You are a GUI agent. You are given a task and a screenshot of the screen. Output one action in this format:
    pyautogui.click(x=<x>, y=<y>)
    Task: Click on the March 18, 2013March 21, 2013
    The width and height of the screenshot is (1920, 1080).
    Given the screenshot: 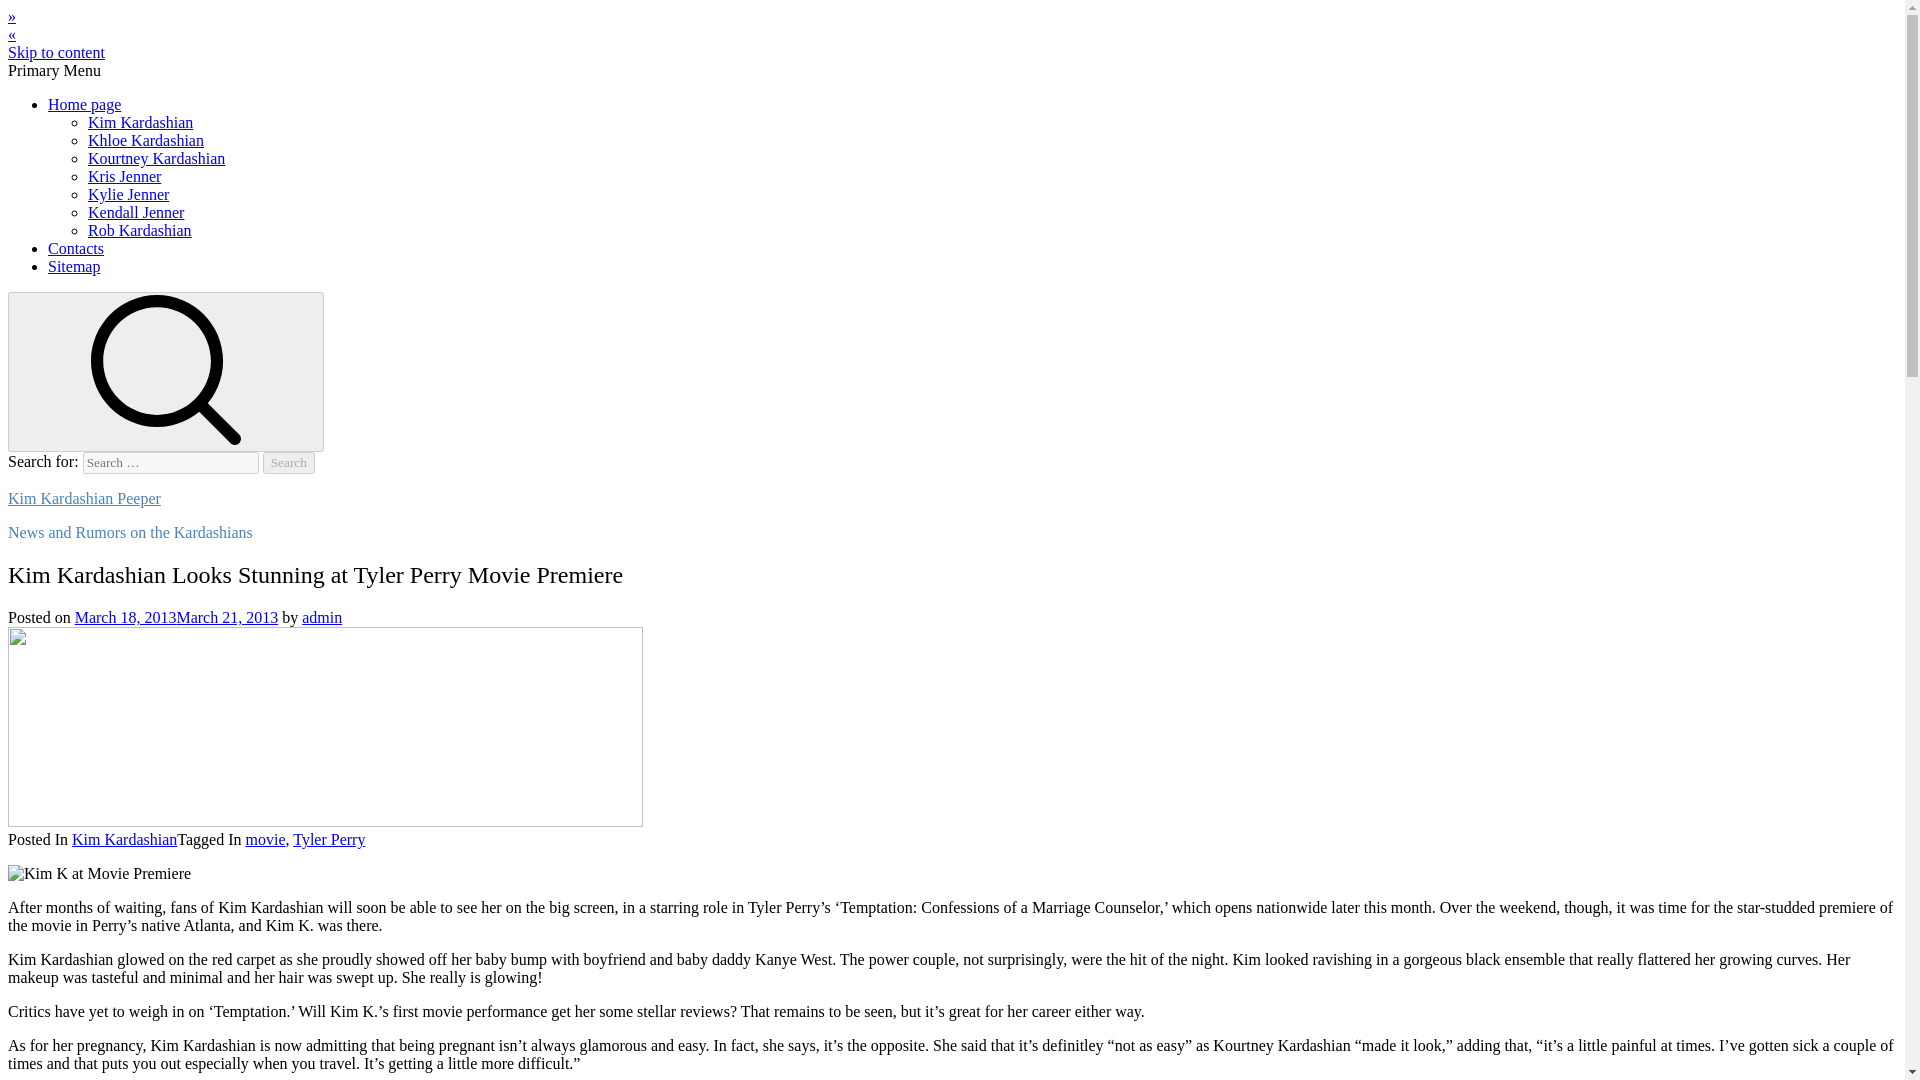 What is the action you would take?
    pyautogui.click(x=176, y=618)
    